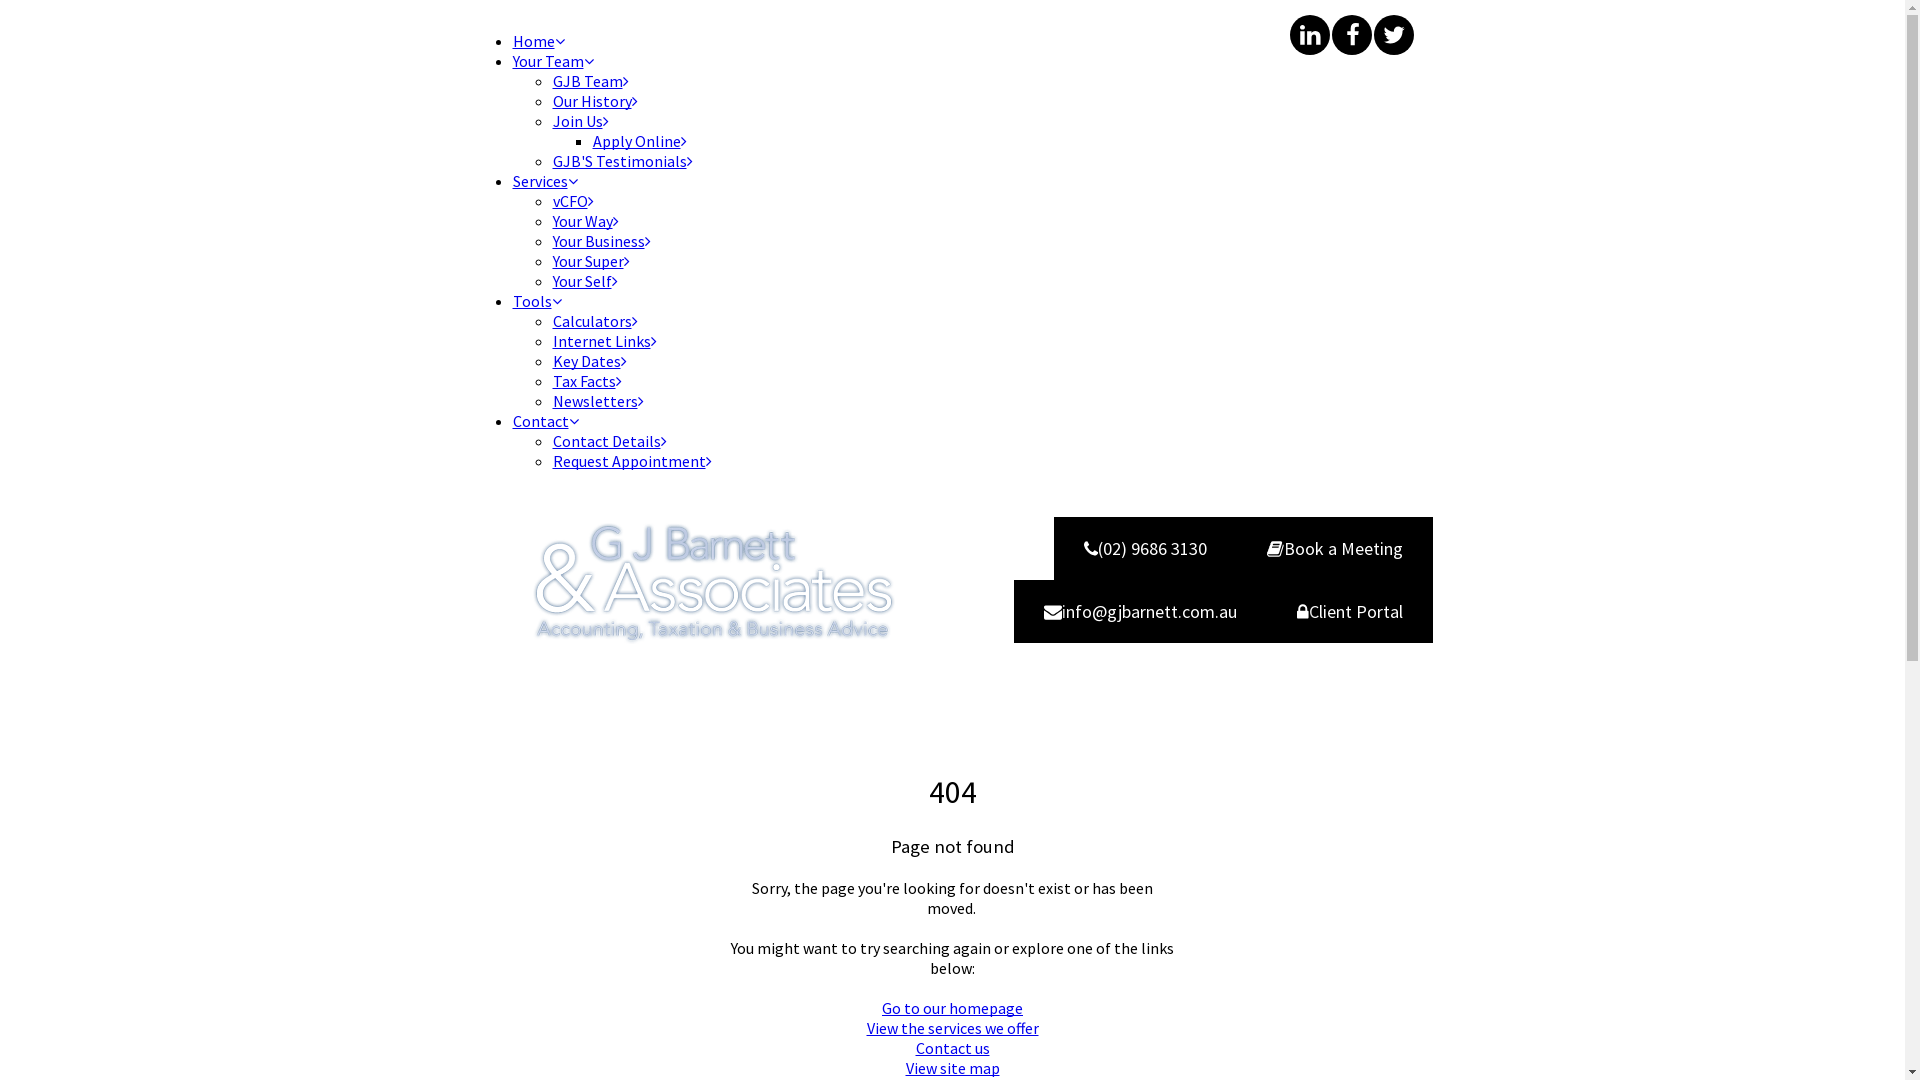 Image resolution: width=1920 pixels, height=1080 pixels. What do you see at coordinates (545, 421) in the screenshot?
I see `Contact` at bounding box center [545, 421].